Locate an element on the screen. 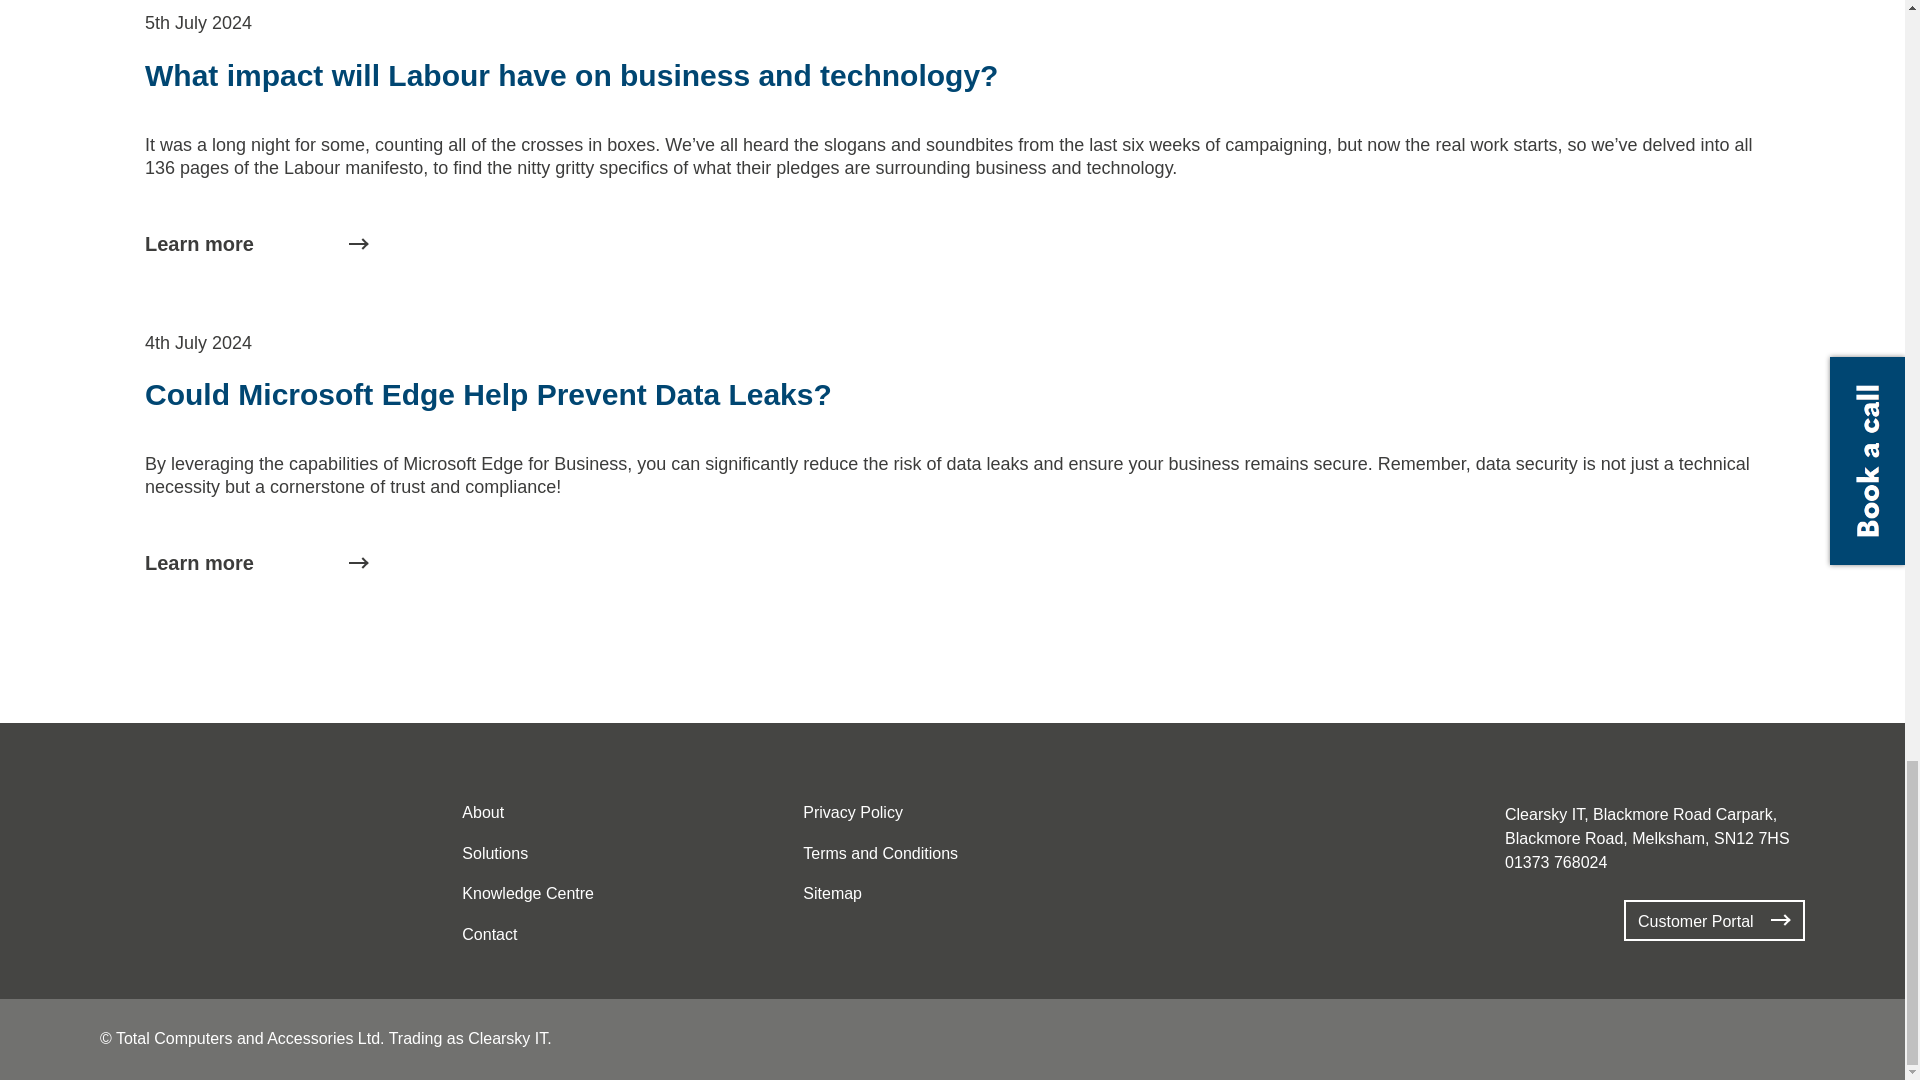 The image size is (1920, 1080). Customer Portal is located at coordinates (1714, 920).